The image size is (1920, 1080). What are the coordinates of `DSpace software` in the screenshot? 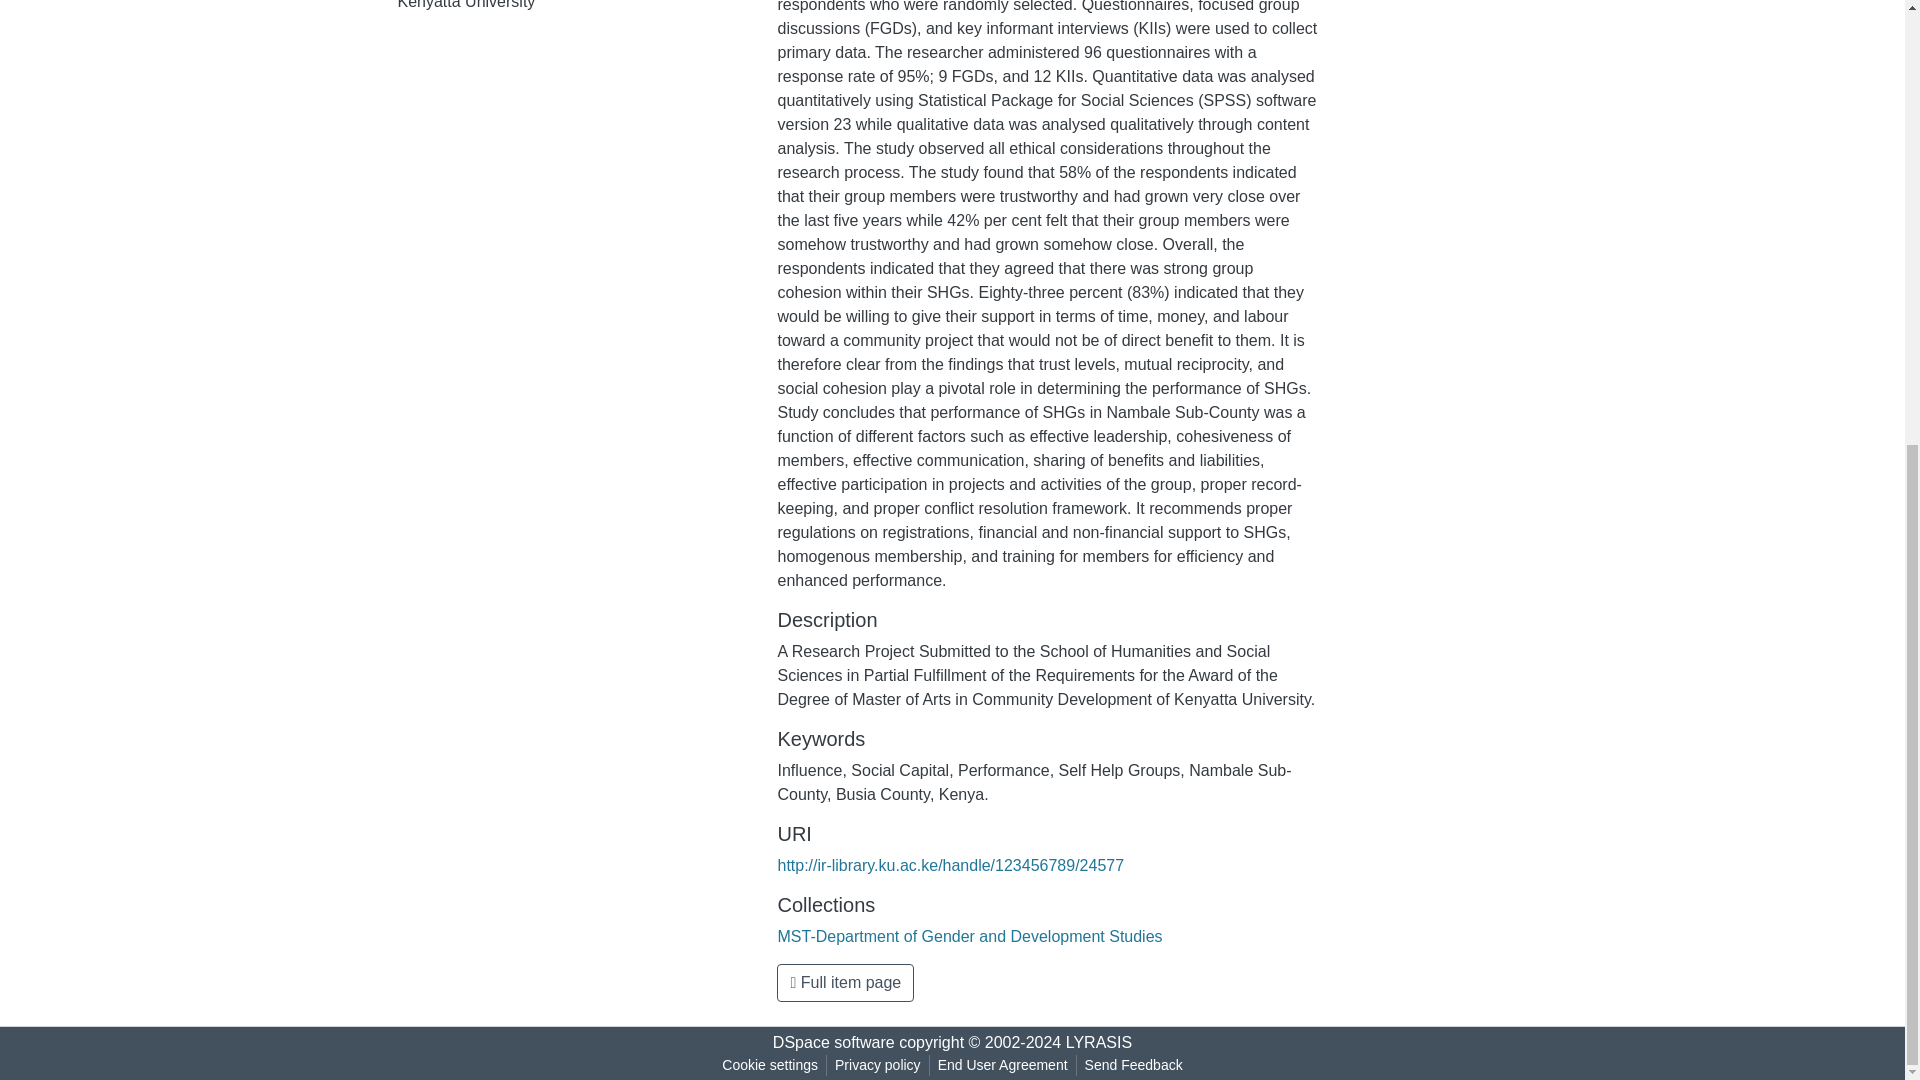 It's located at (834, 1042).